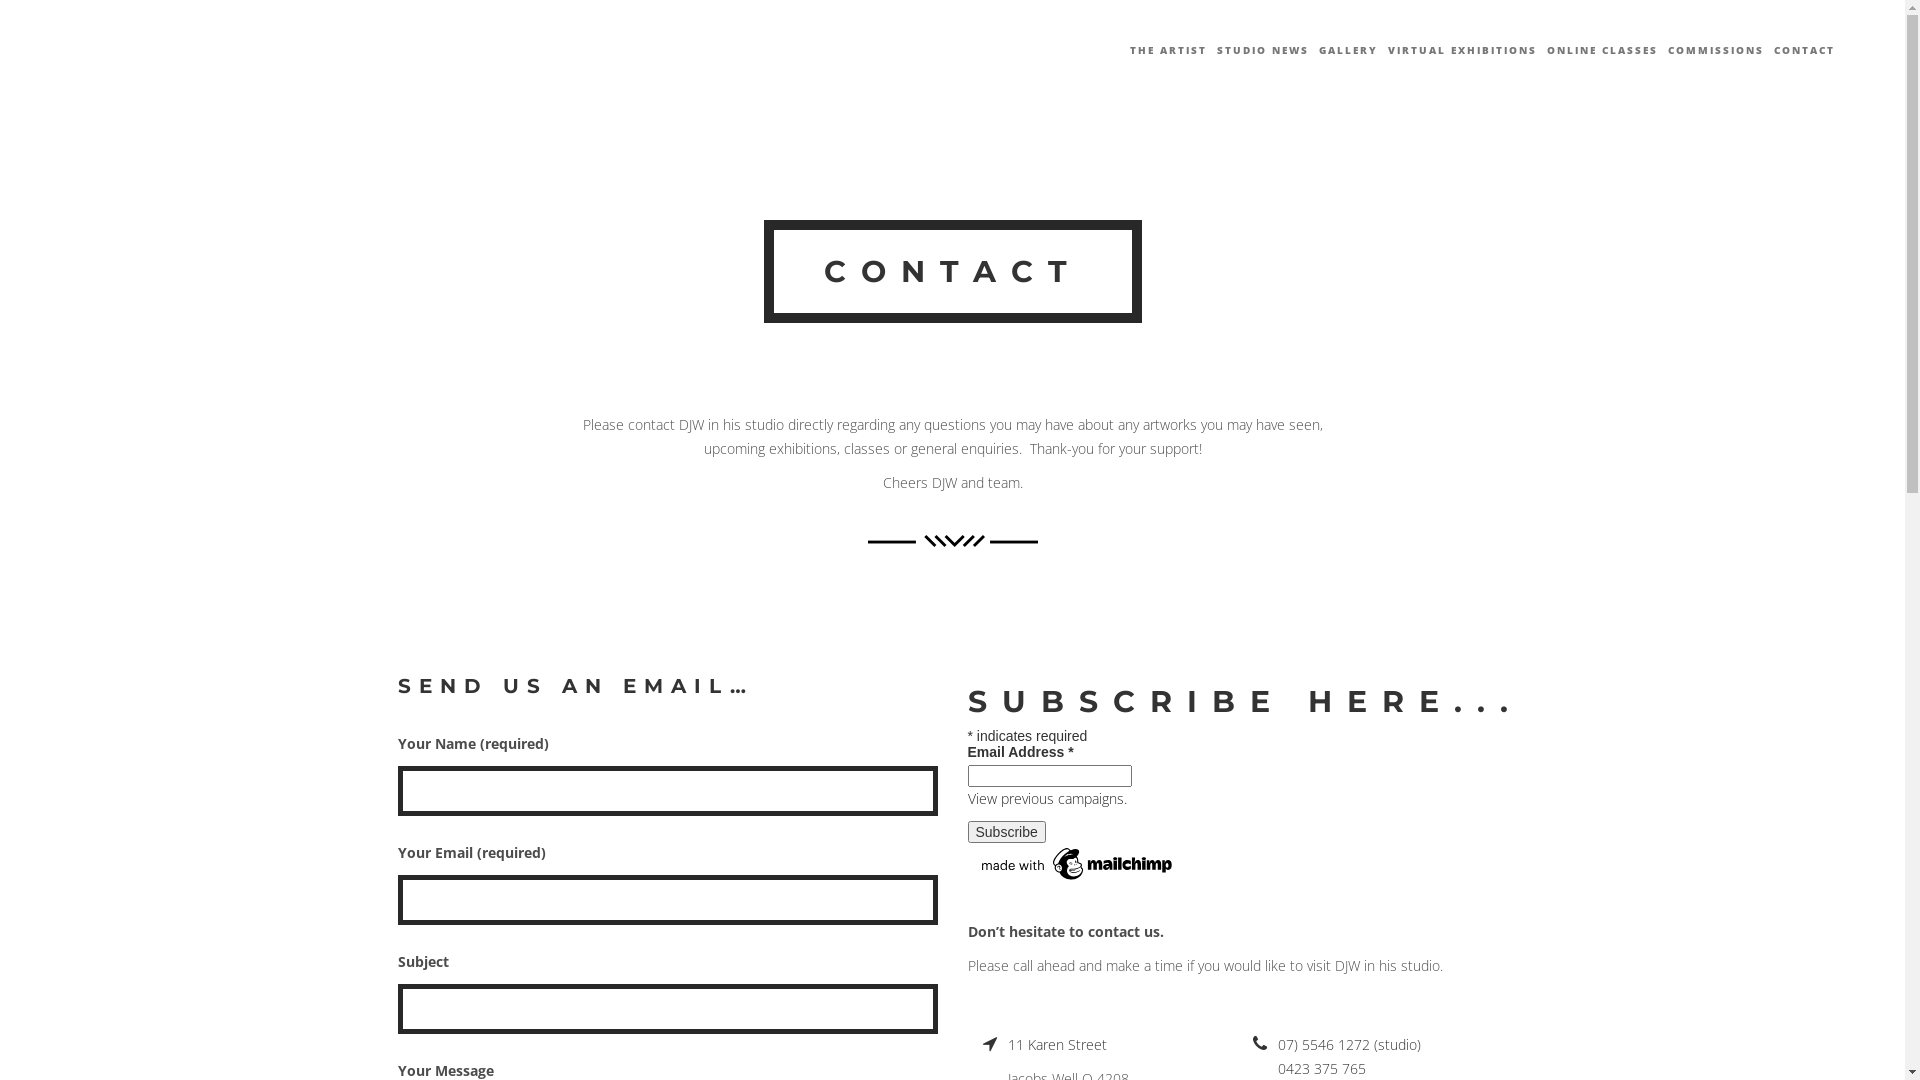 This screenshot has width=1920, height=1080. I want to click on STUDIO NEWS, so click(1263, 50).